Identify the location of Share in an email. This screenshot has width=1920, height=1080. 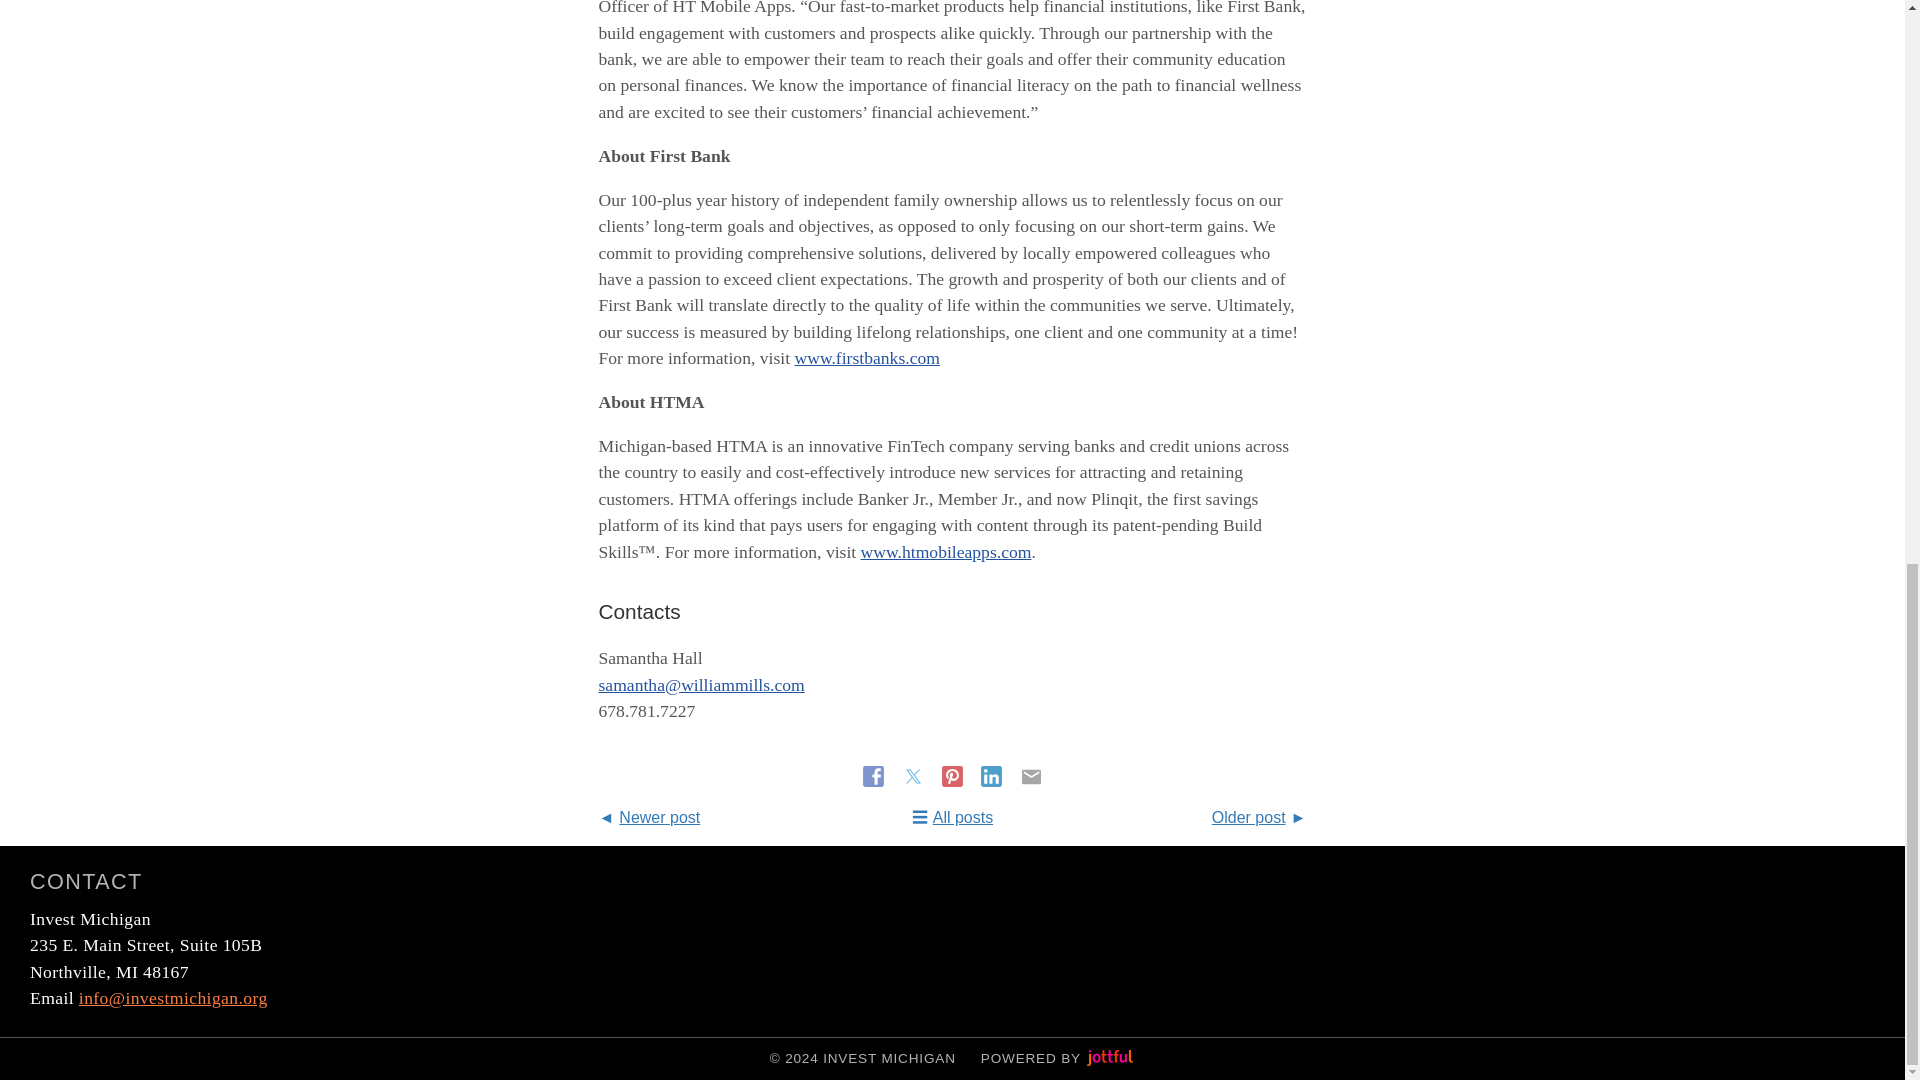
(1032, 776).